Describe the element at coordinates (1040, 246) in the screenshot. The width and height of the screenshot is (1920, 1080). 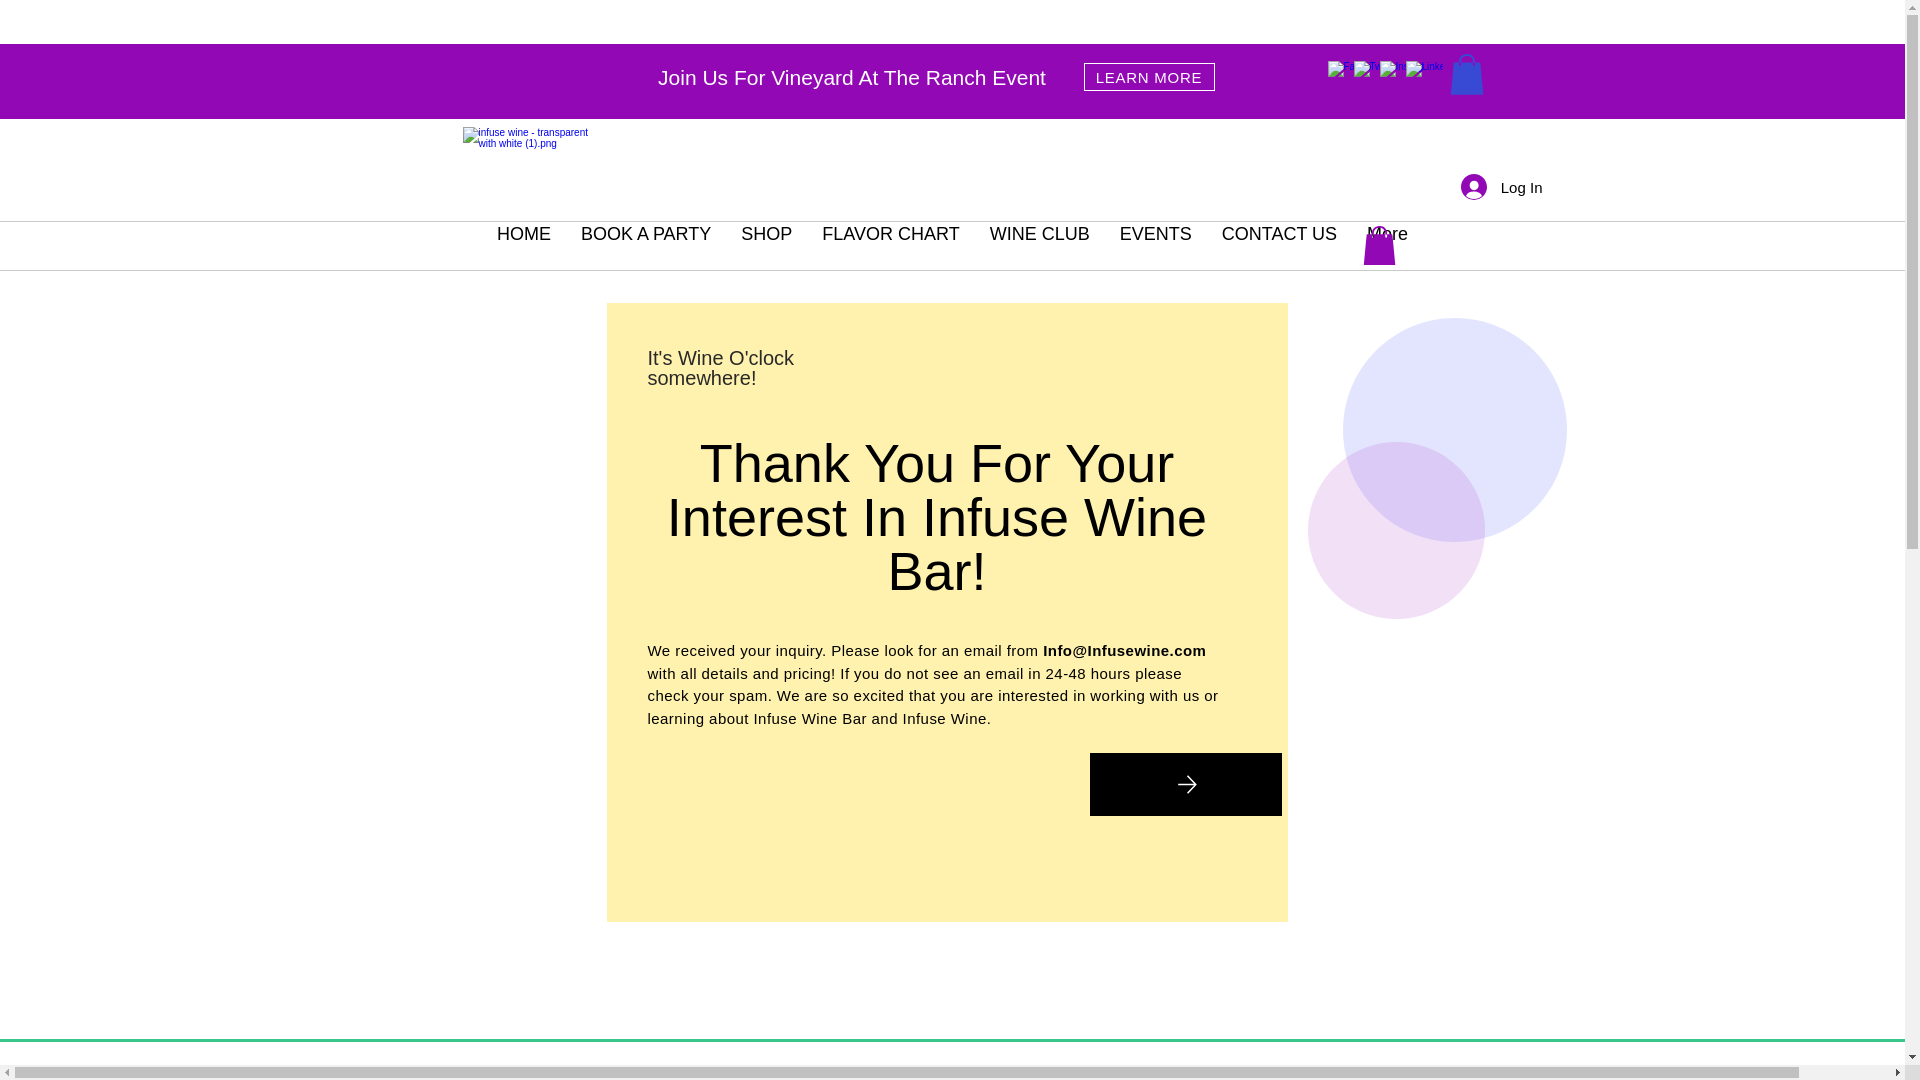
I see `WINE CLUB` at that location.